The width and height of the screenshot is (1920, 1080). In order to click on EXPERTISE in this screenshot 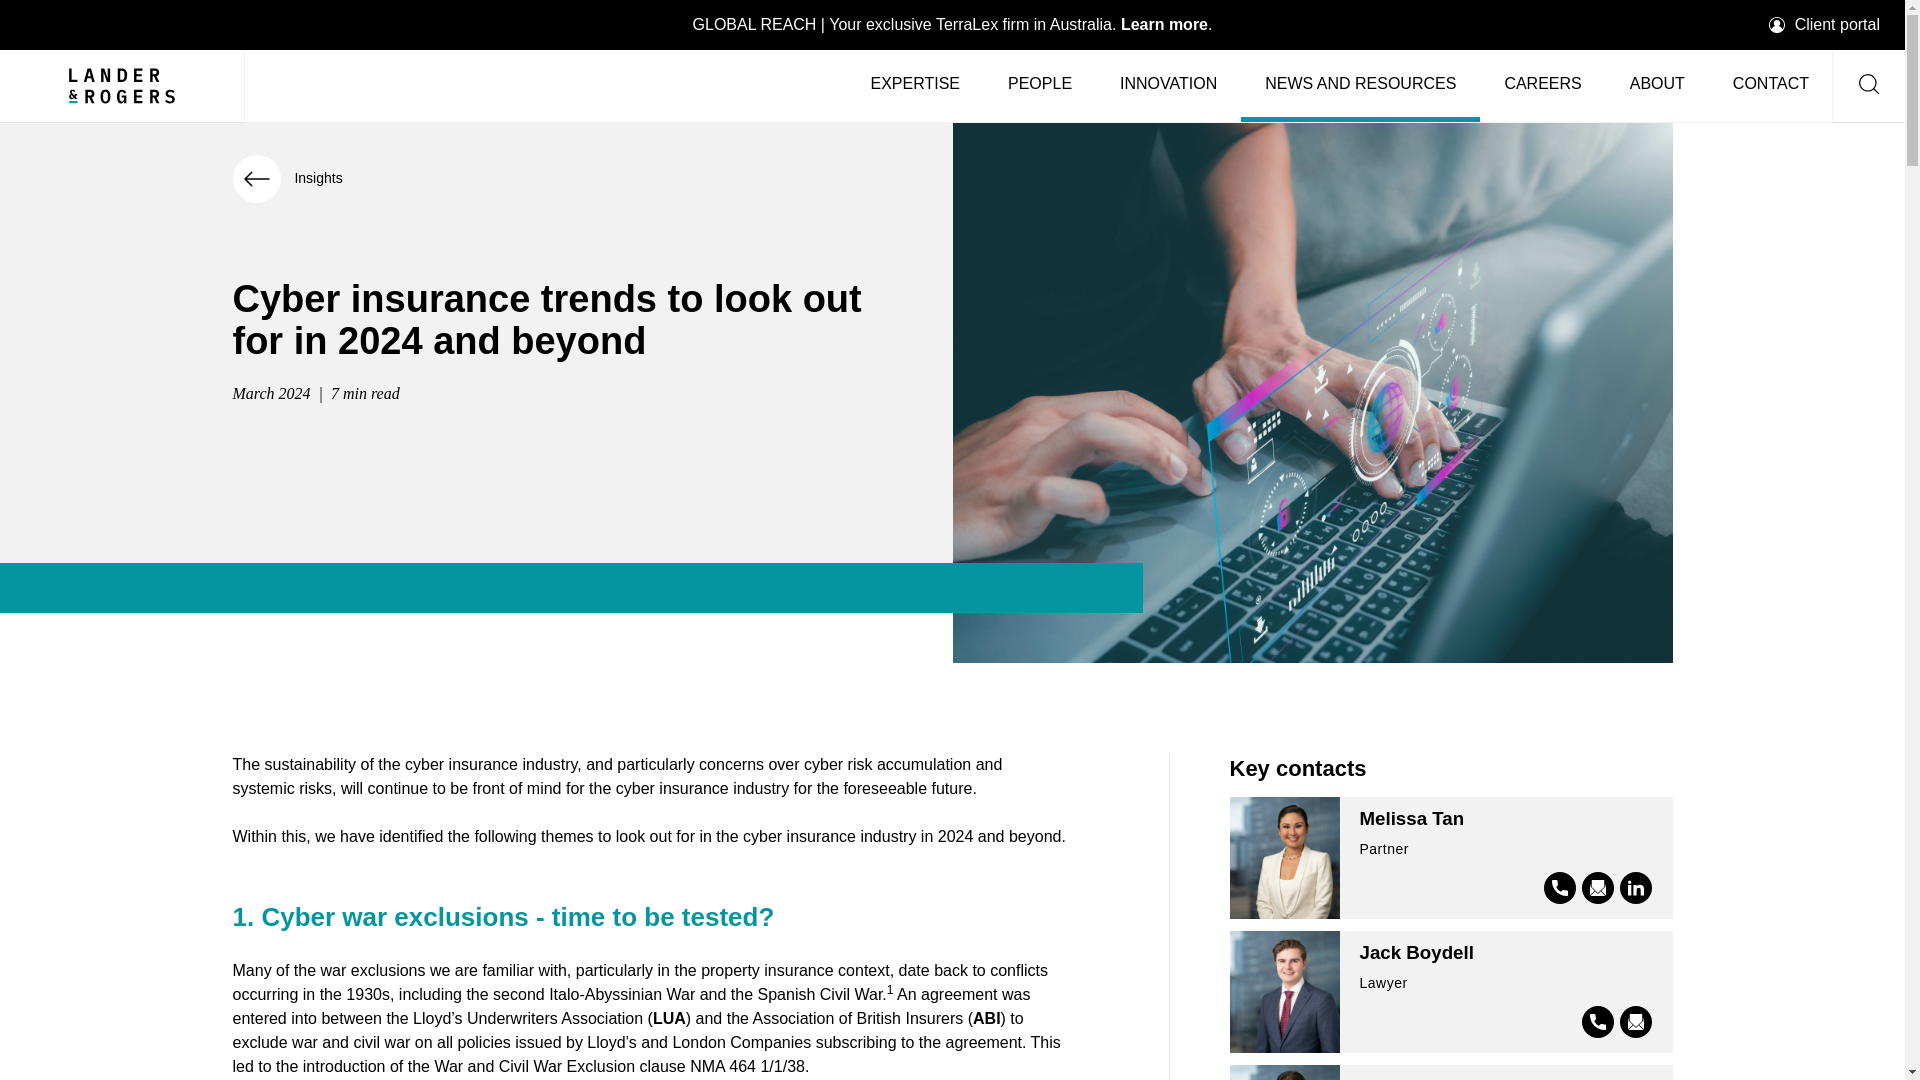, I will do `click(914, 84)`.